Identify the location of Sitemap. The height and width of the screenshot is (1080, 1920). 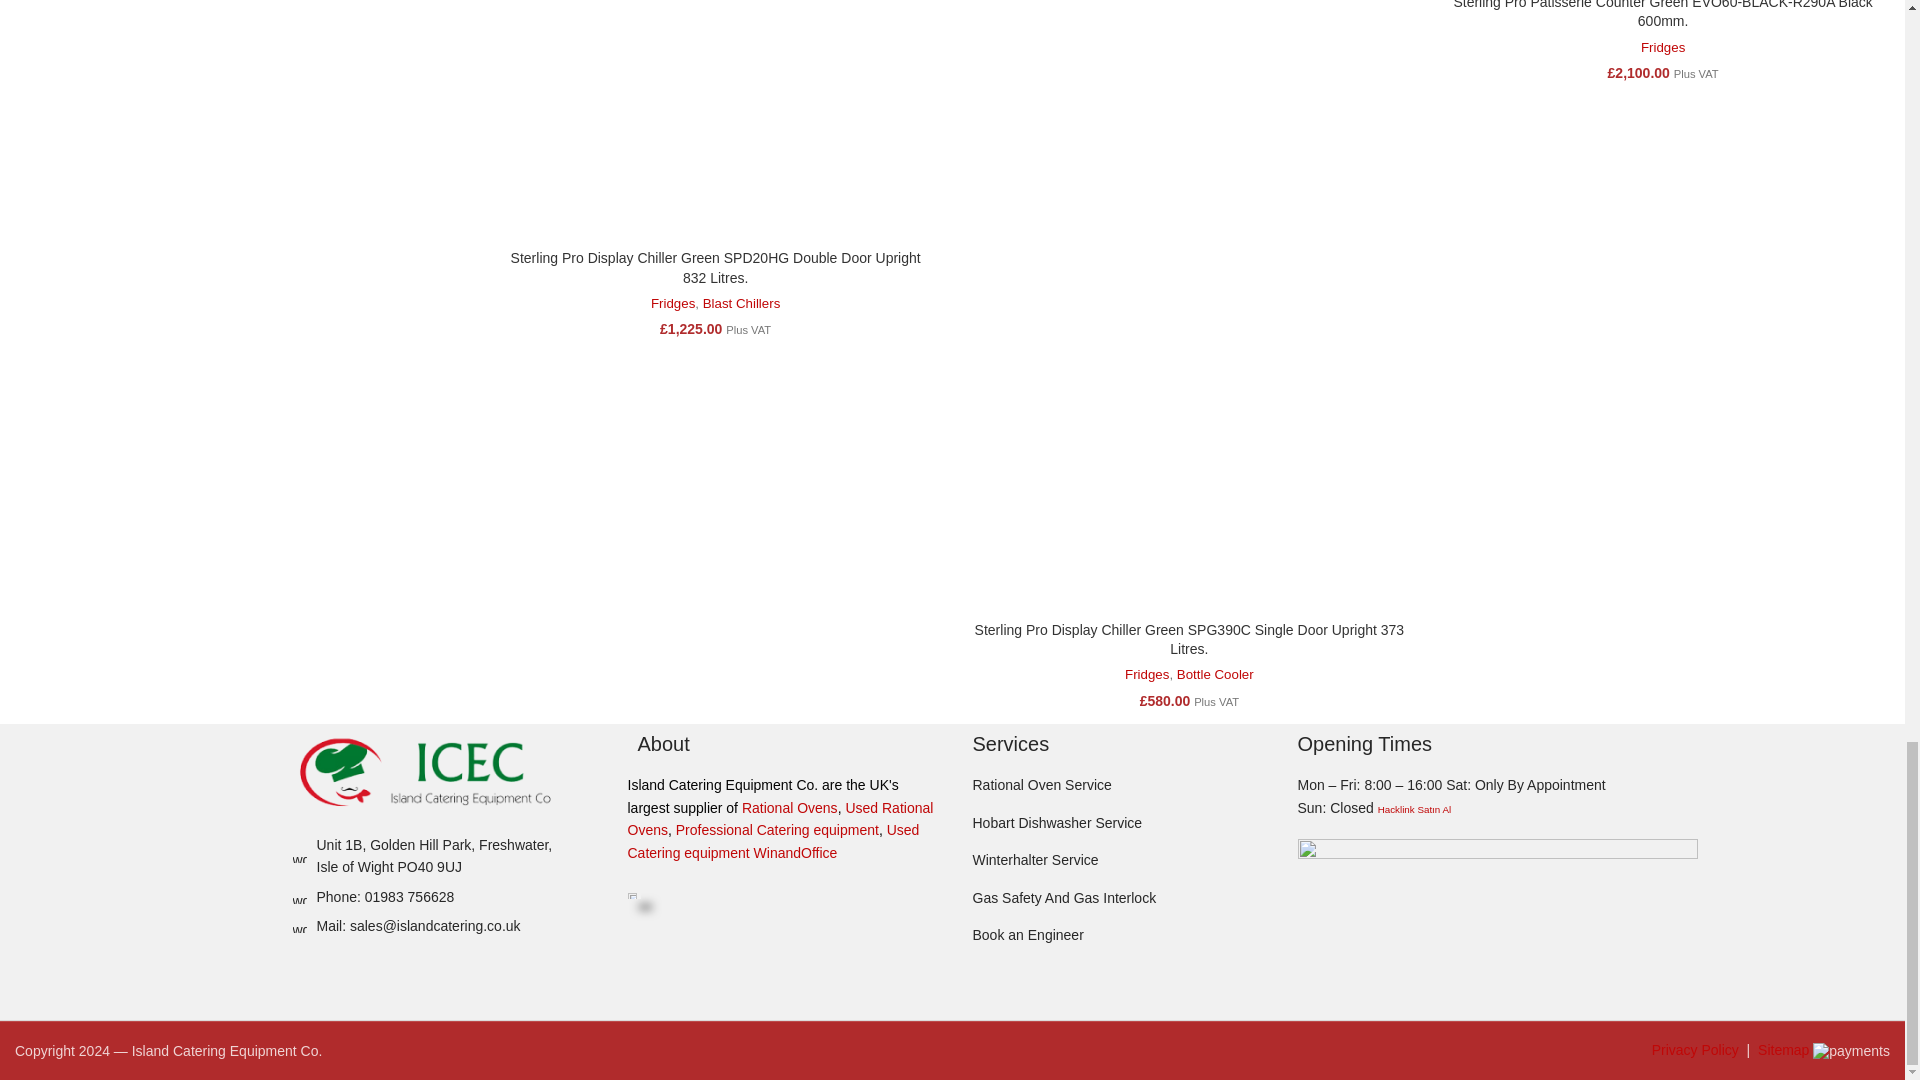
(1783, 1050).